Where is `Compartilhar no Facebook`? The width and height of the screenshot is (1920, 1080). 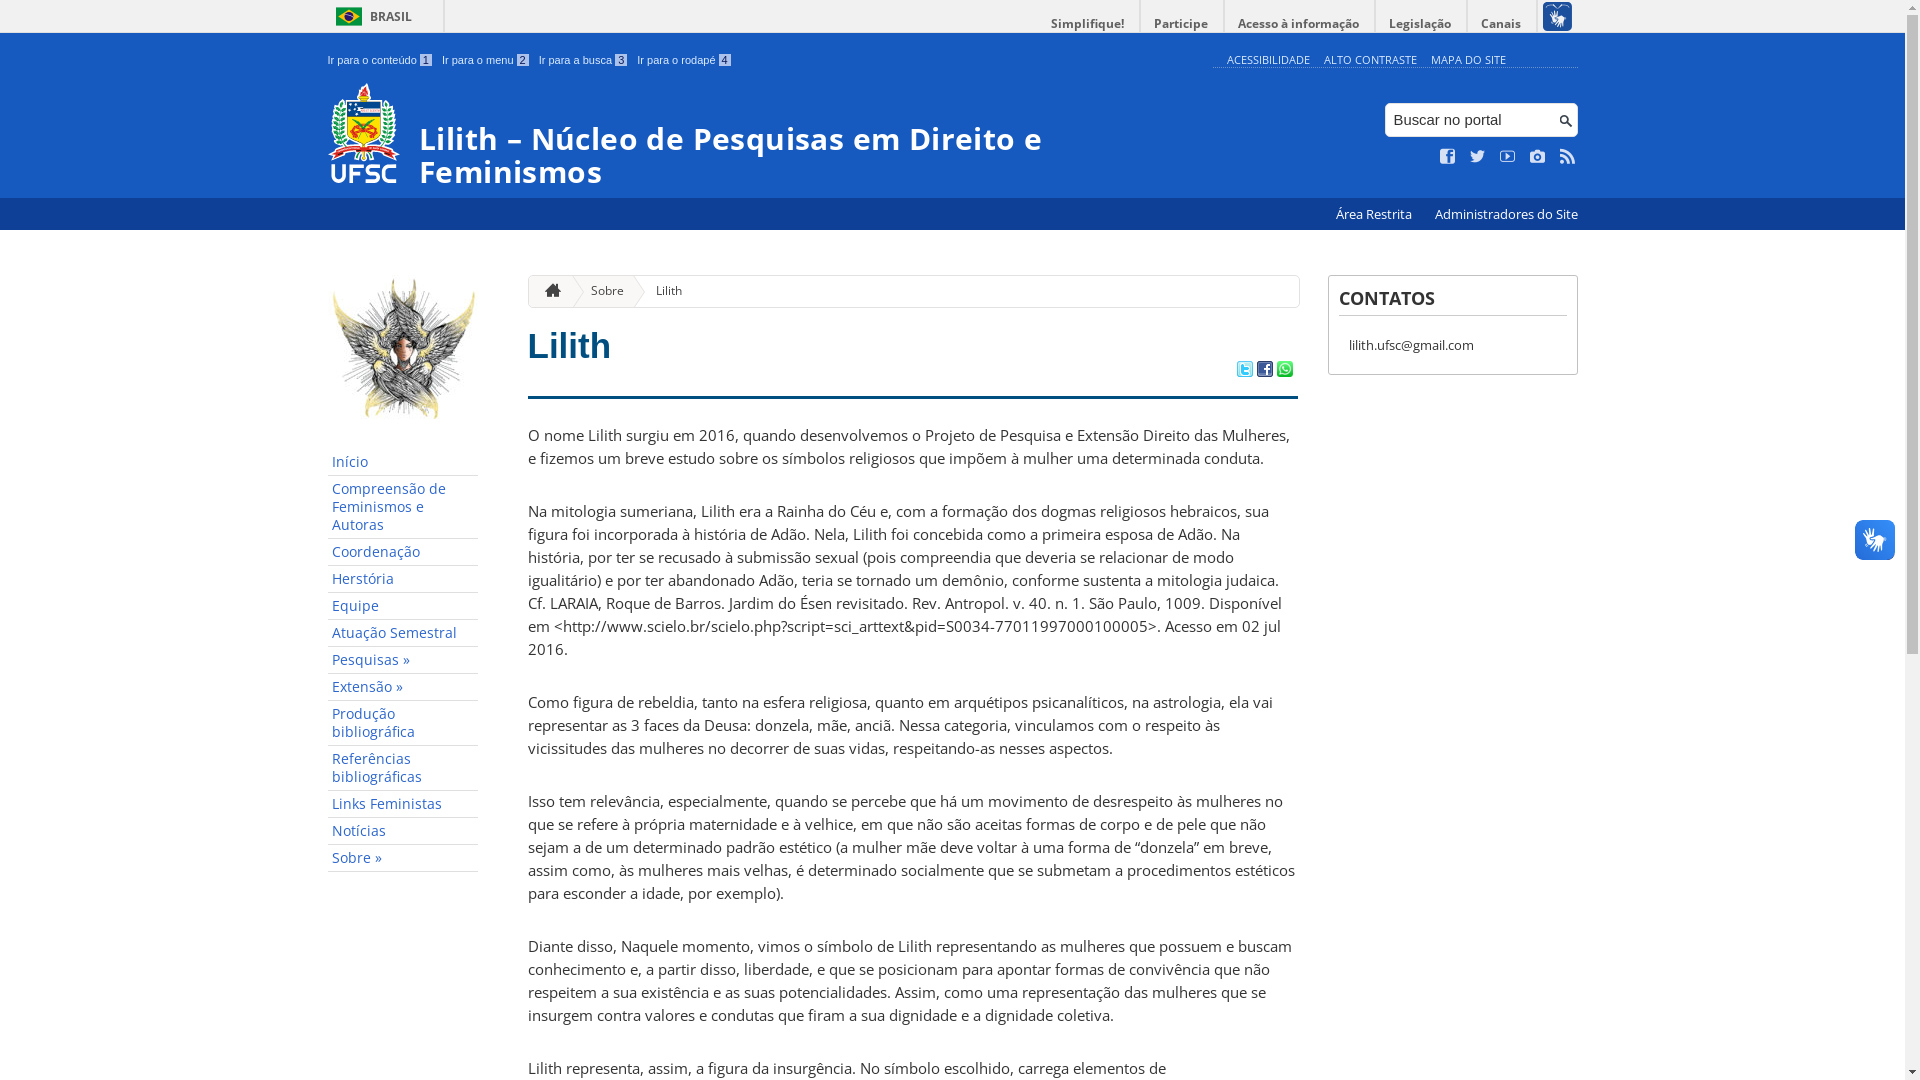
Compartilhar no Facebook is located at coordinates (1264, 371).